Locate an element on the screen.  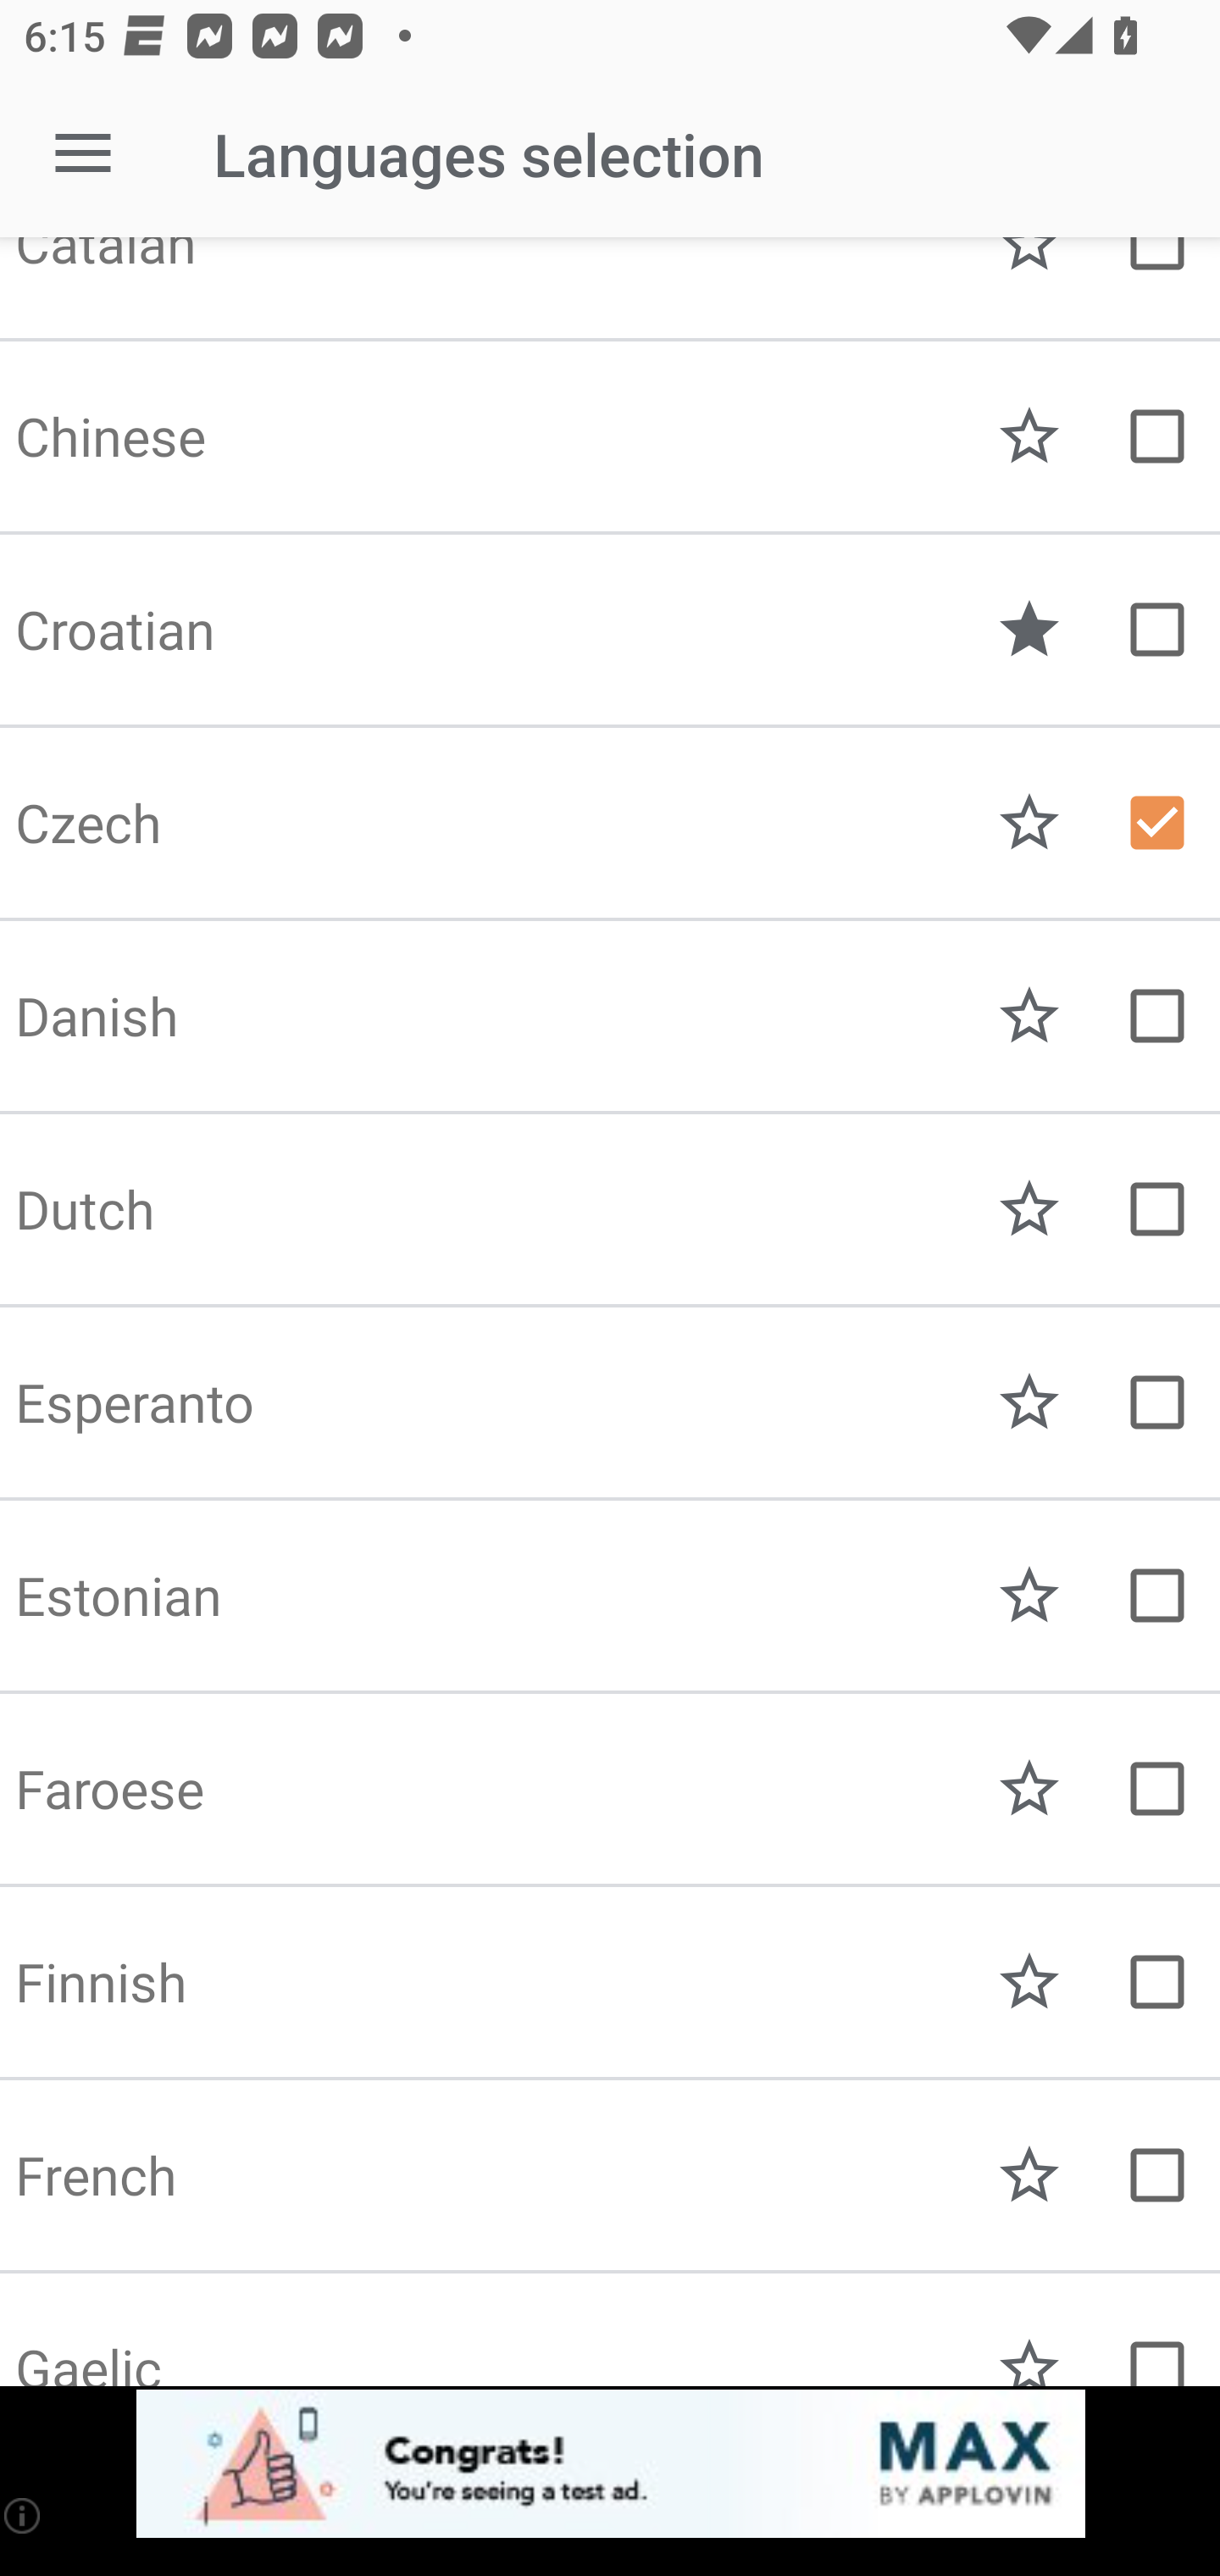
Dutch Favorite is located at coordinates (610, 1209).